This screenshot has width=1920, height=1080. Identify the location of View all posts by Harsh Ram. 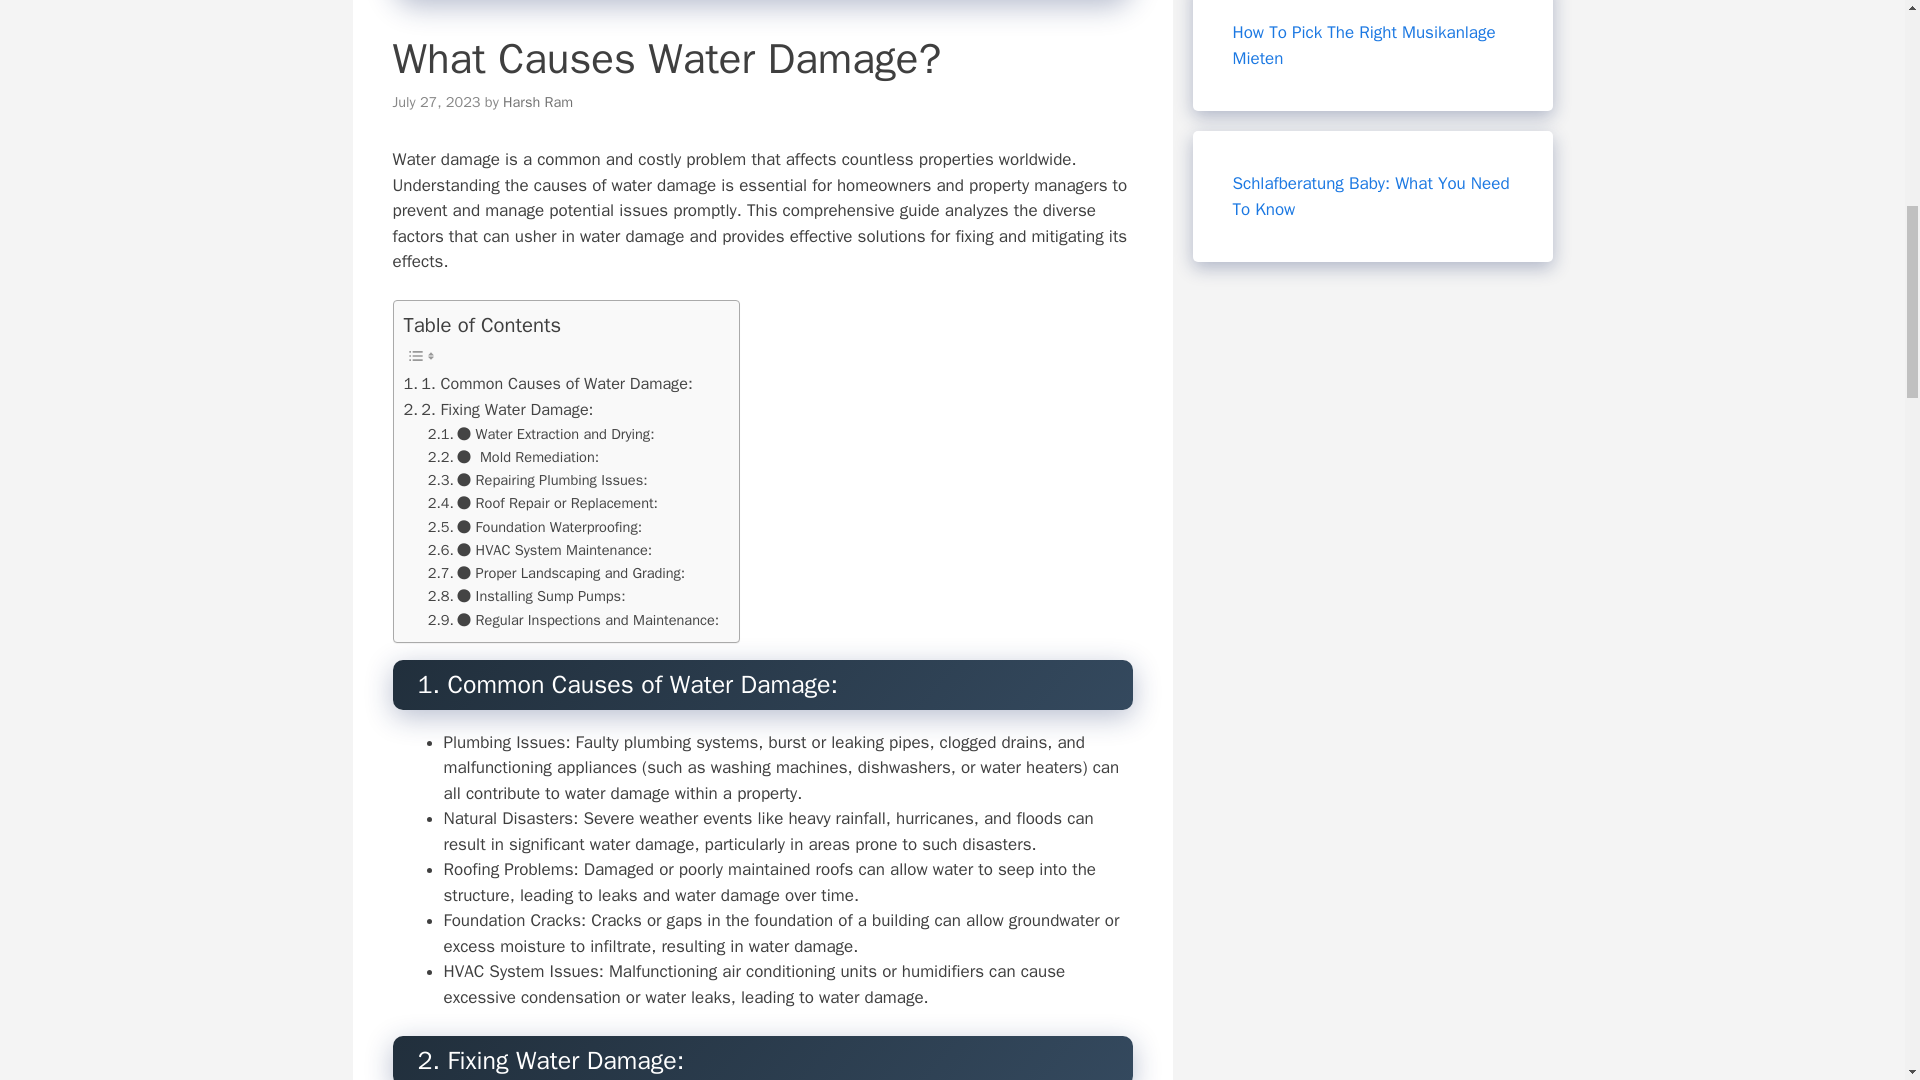
(538, 102).